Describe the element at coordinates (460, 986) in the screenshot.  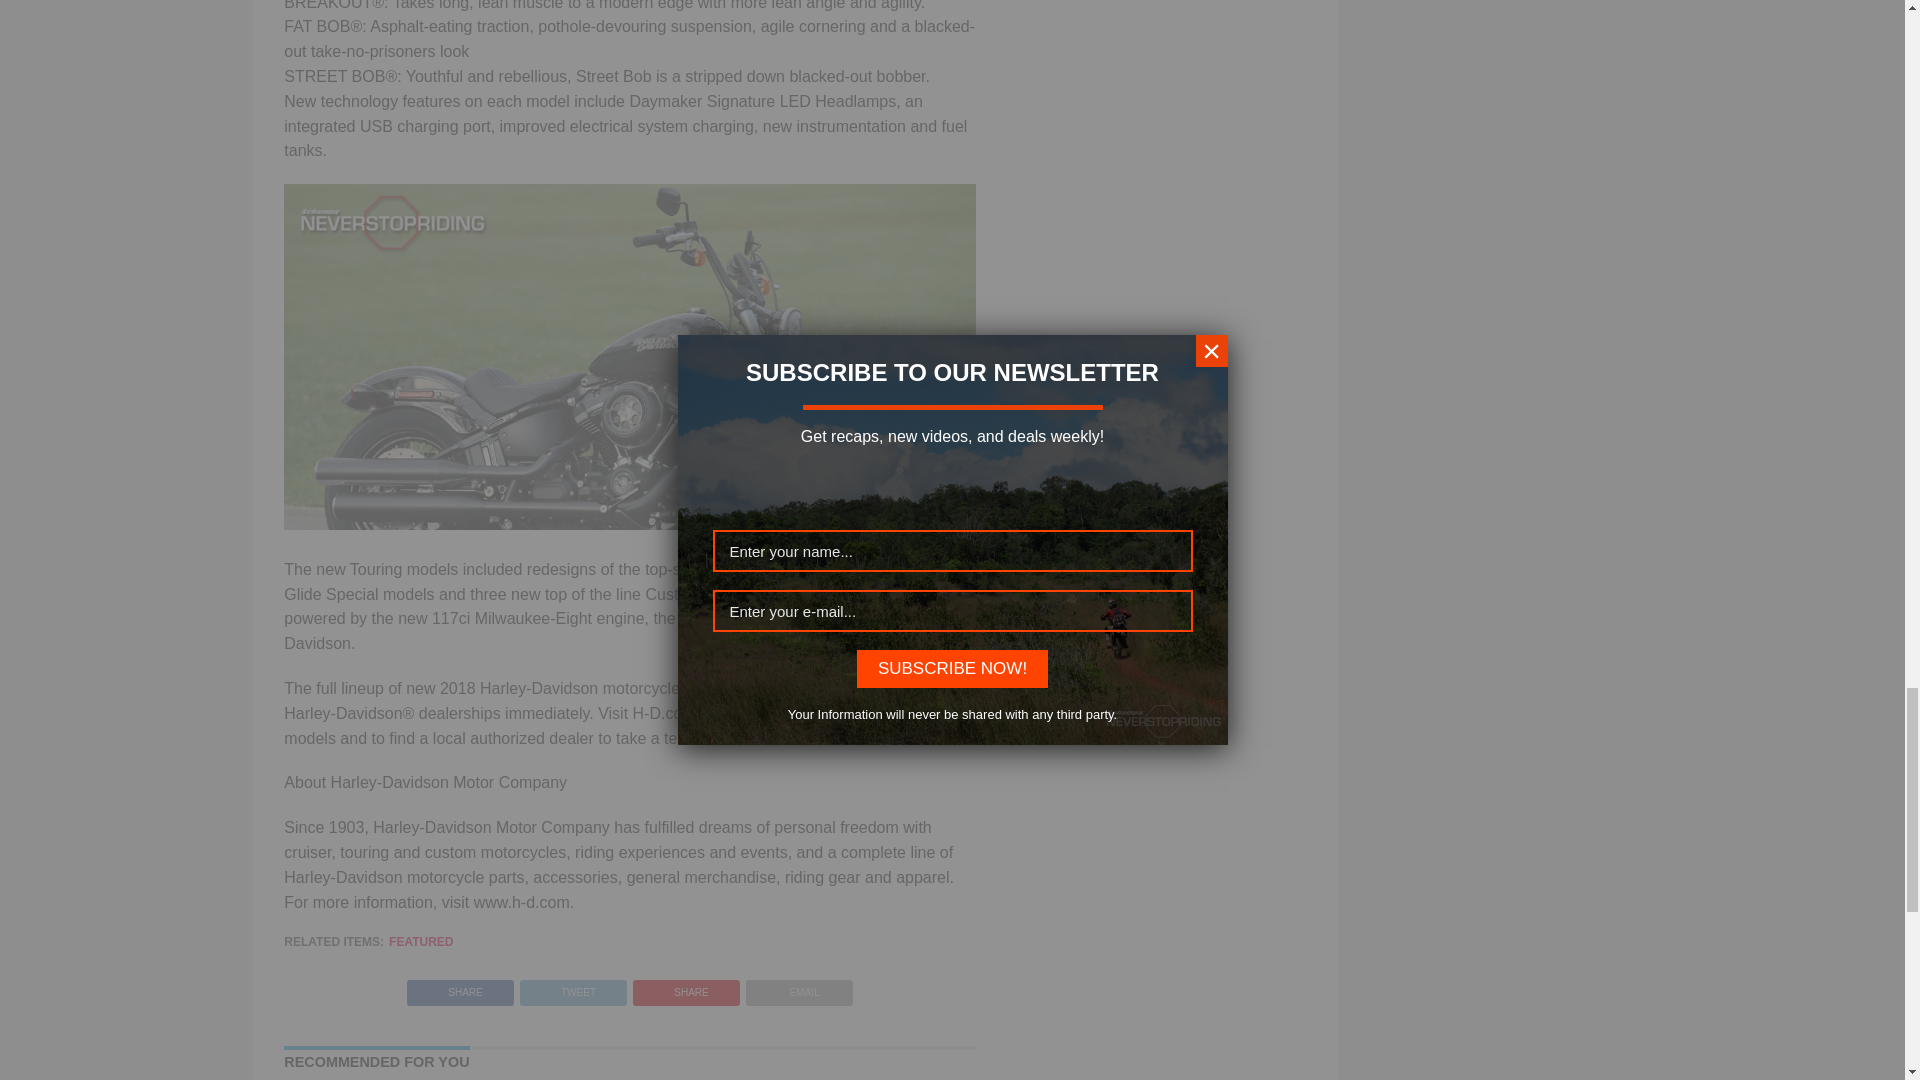
I see `SHARE` at that location.